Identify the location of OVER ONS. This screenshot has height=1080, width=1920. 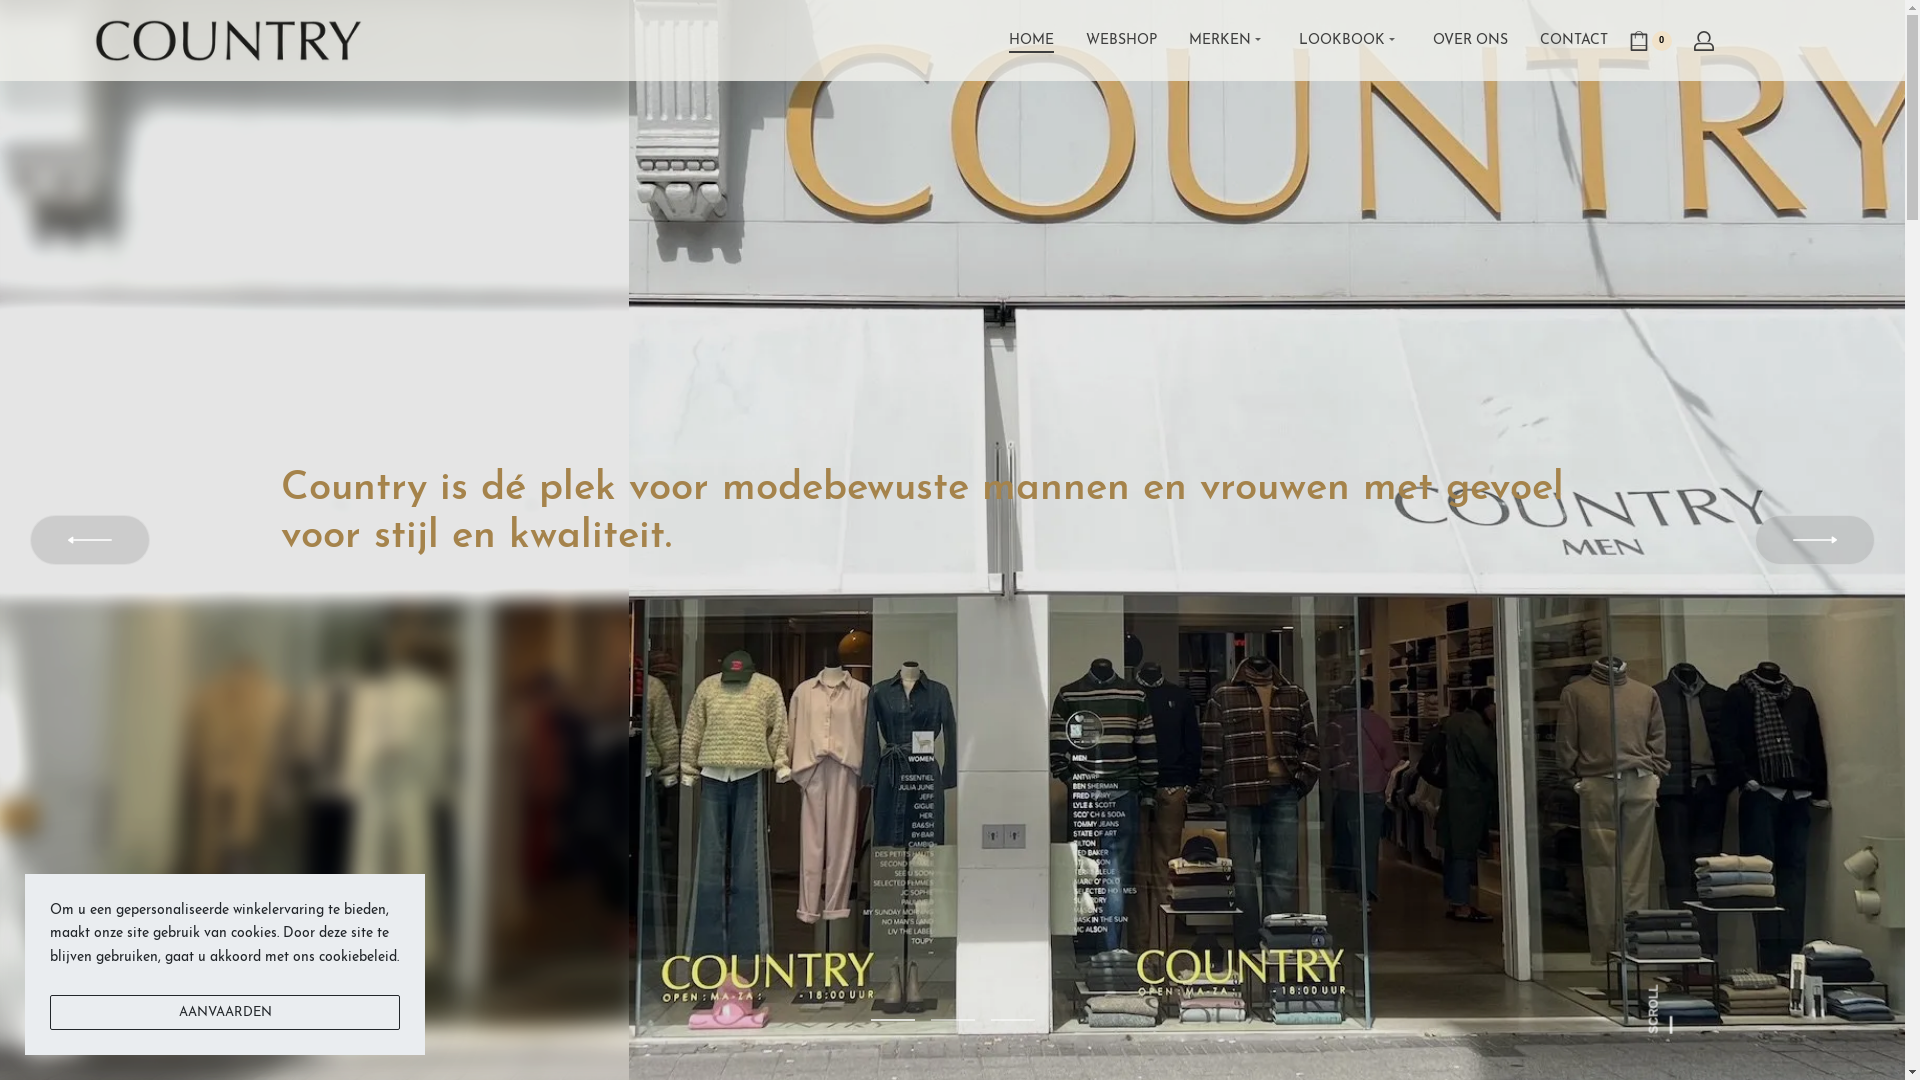
(1470, 41).